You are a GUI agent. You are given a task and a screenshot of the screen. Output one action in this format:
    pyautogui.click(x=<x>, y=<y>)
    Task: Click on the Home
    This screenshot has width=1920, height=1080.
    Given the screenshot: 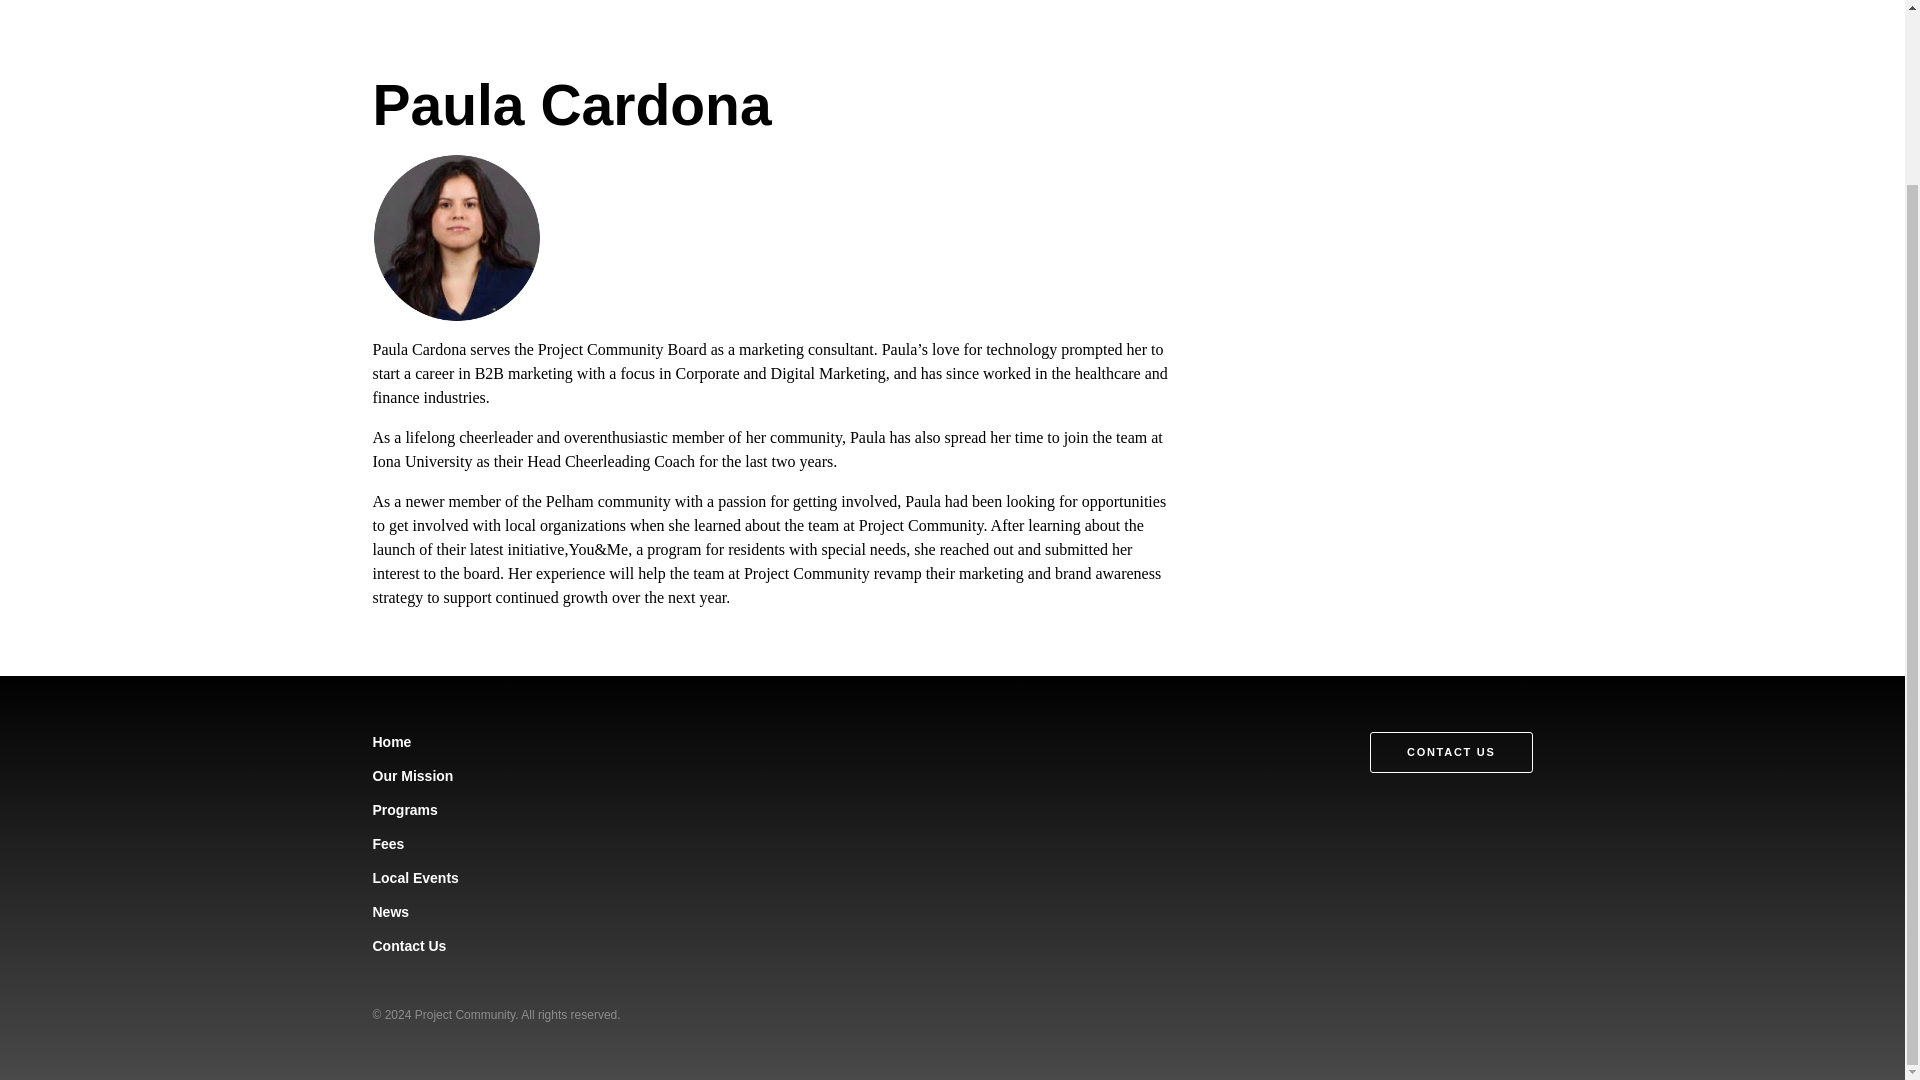 What is the action you would take?
    pyautogui.click(x=391, y=742)
    